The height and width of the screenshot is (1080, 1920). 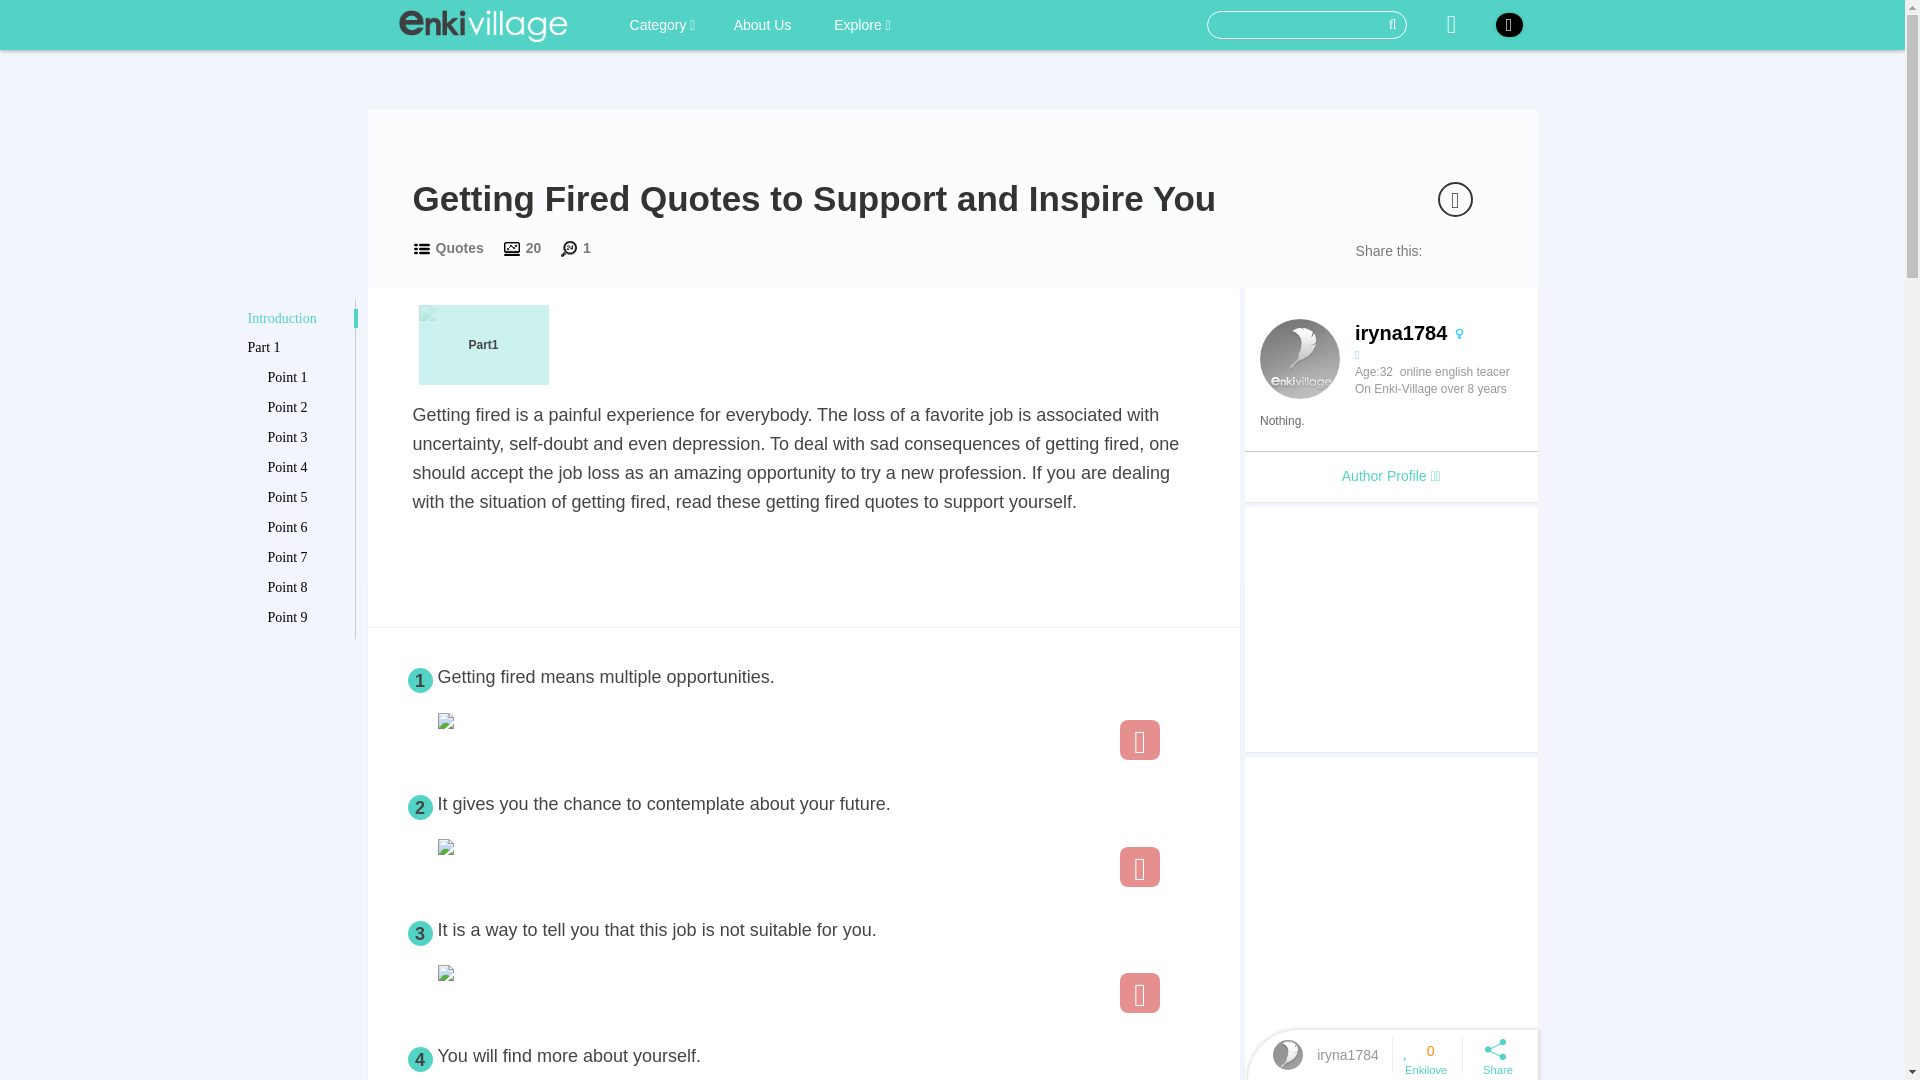 What do you see at coordinates (308, 468) in the screenshot?
I see `Point 4` at bounding box center [308, 468].